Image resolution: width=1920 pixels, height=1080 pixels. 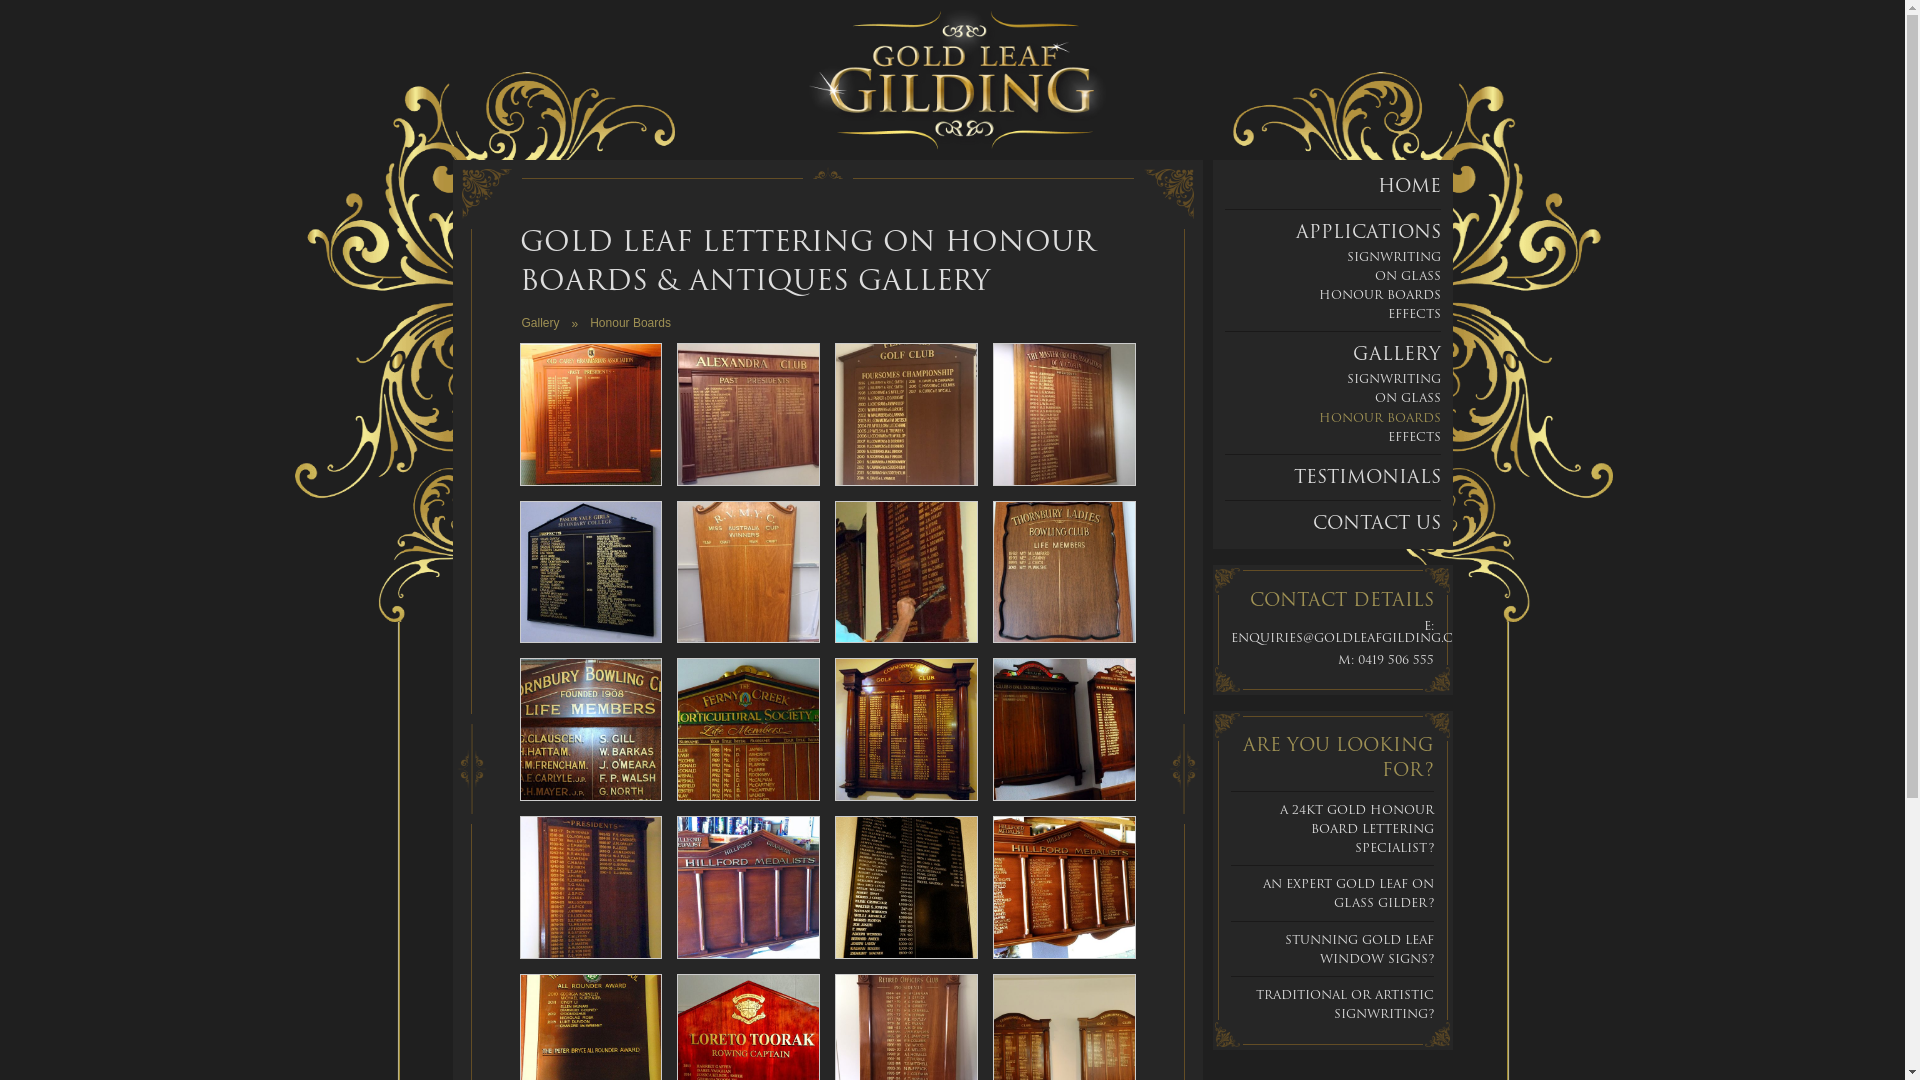 I want to click on HOME, so click(x=1410, y=186).